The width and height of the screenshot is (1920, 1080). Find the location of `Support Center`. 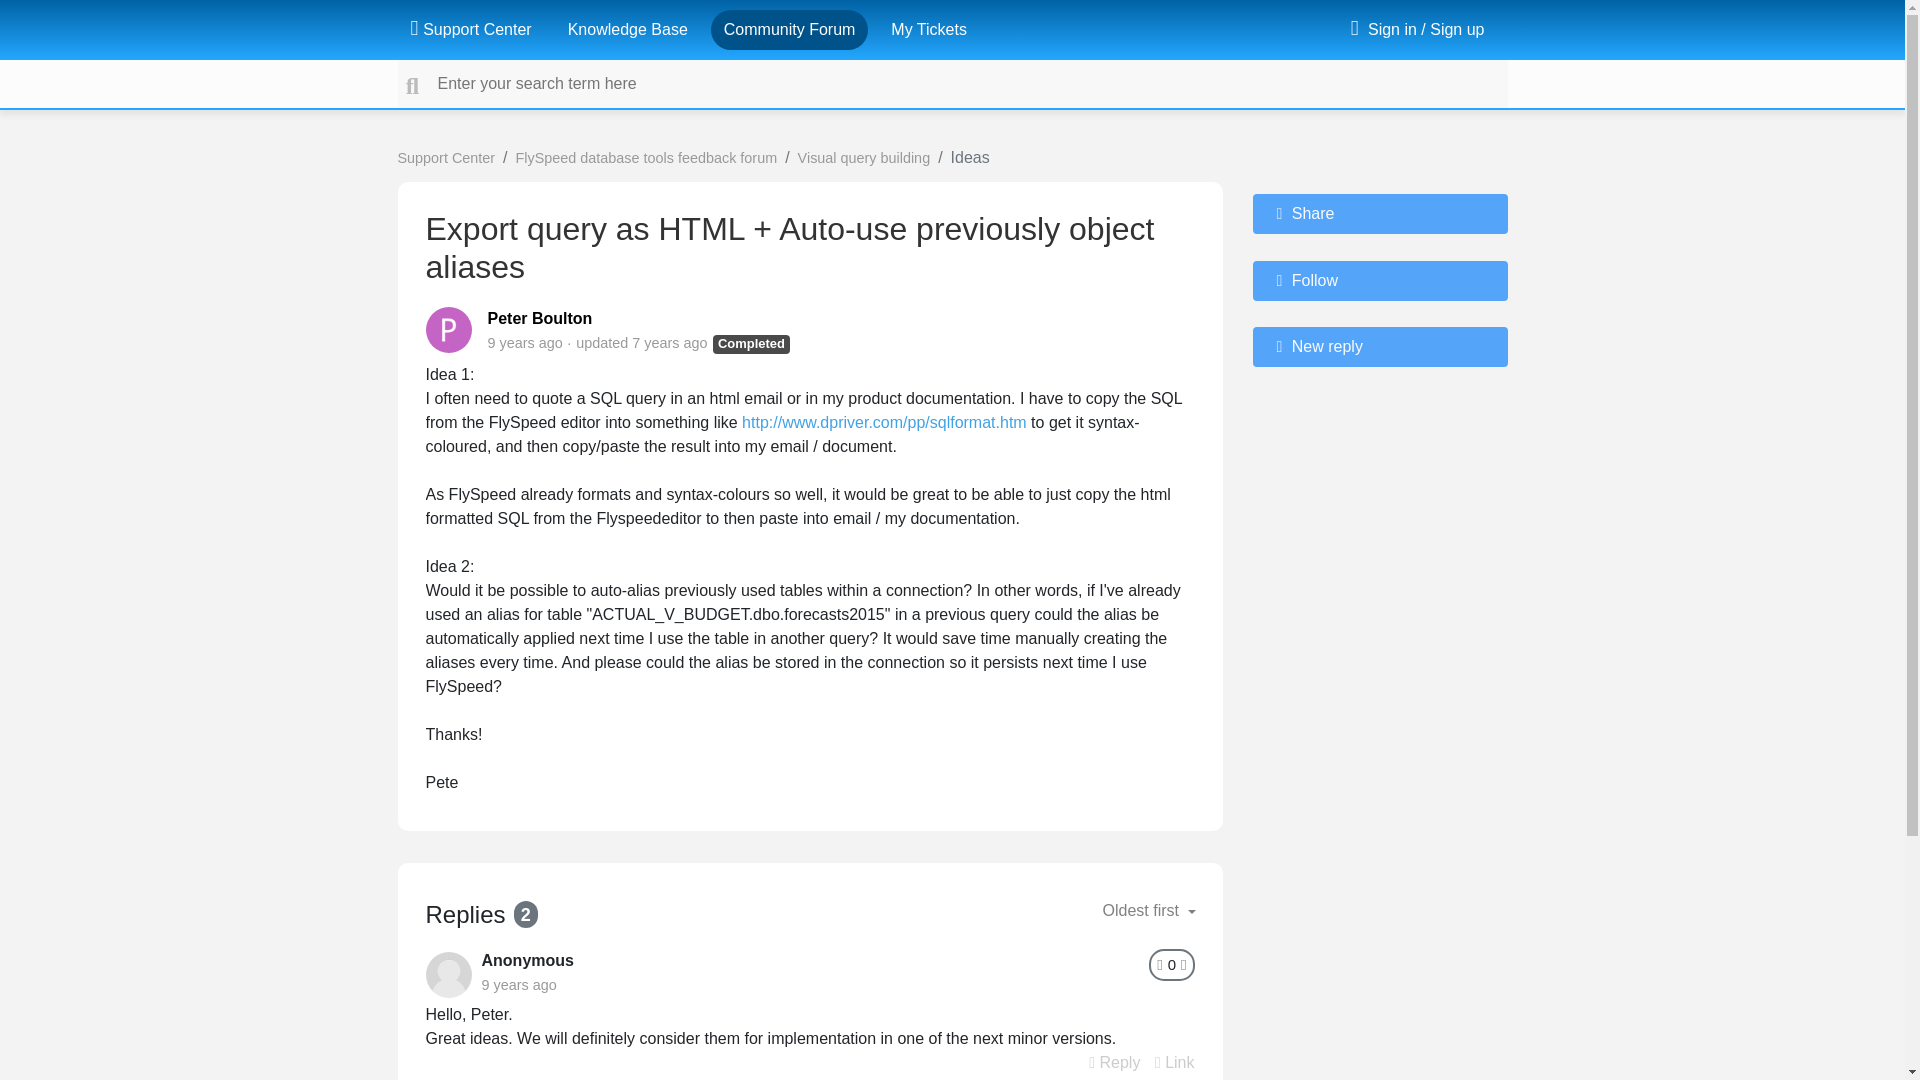

Support Center is located at coordinates (446, 158).